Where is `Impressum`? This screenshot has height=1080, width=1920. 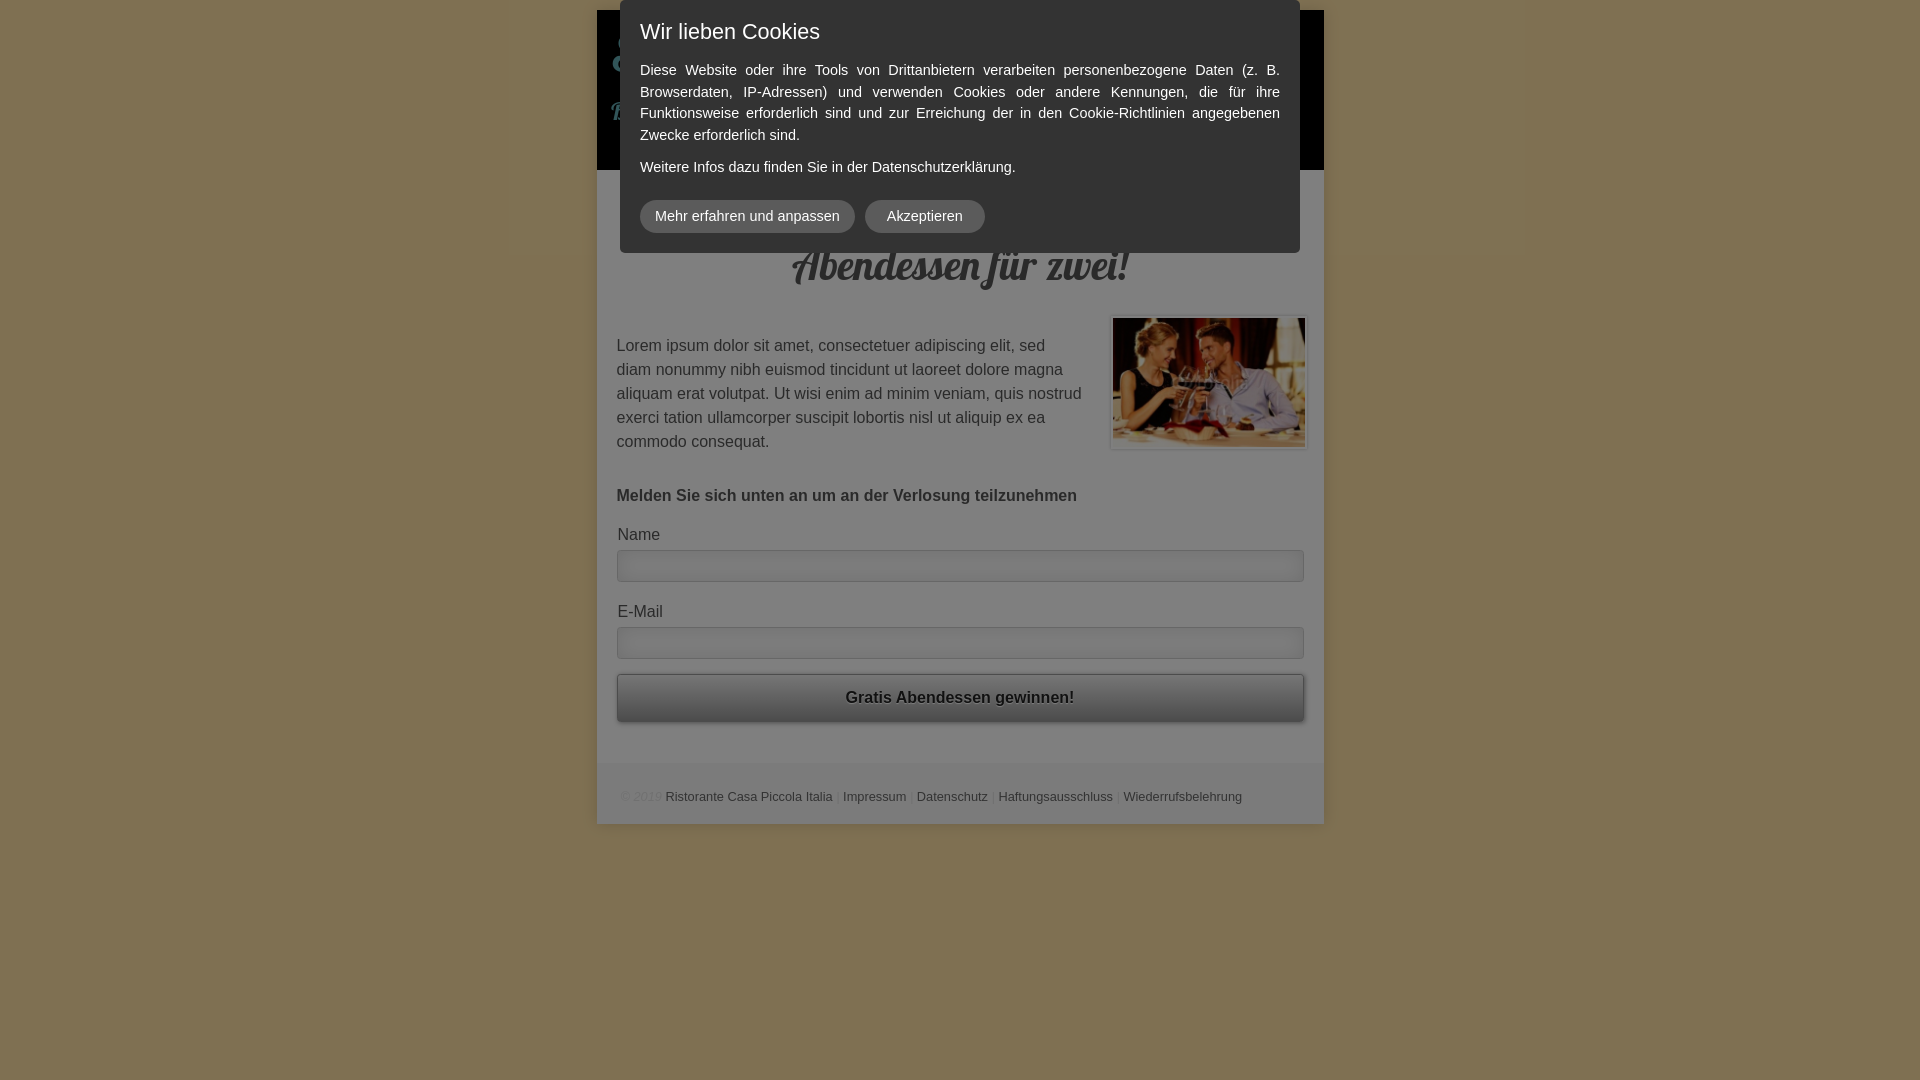
Impressum is located at coordinates (874, 796).